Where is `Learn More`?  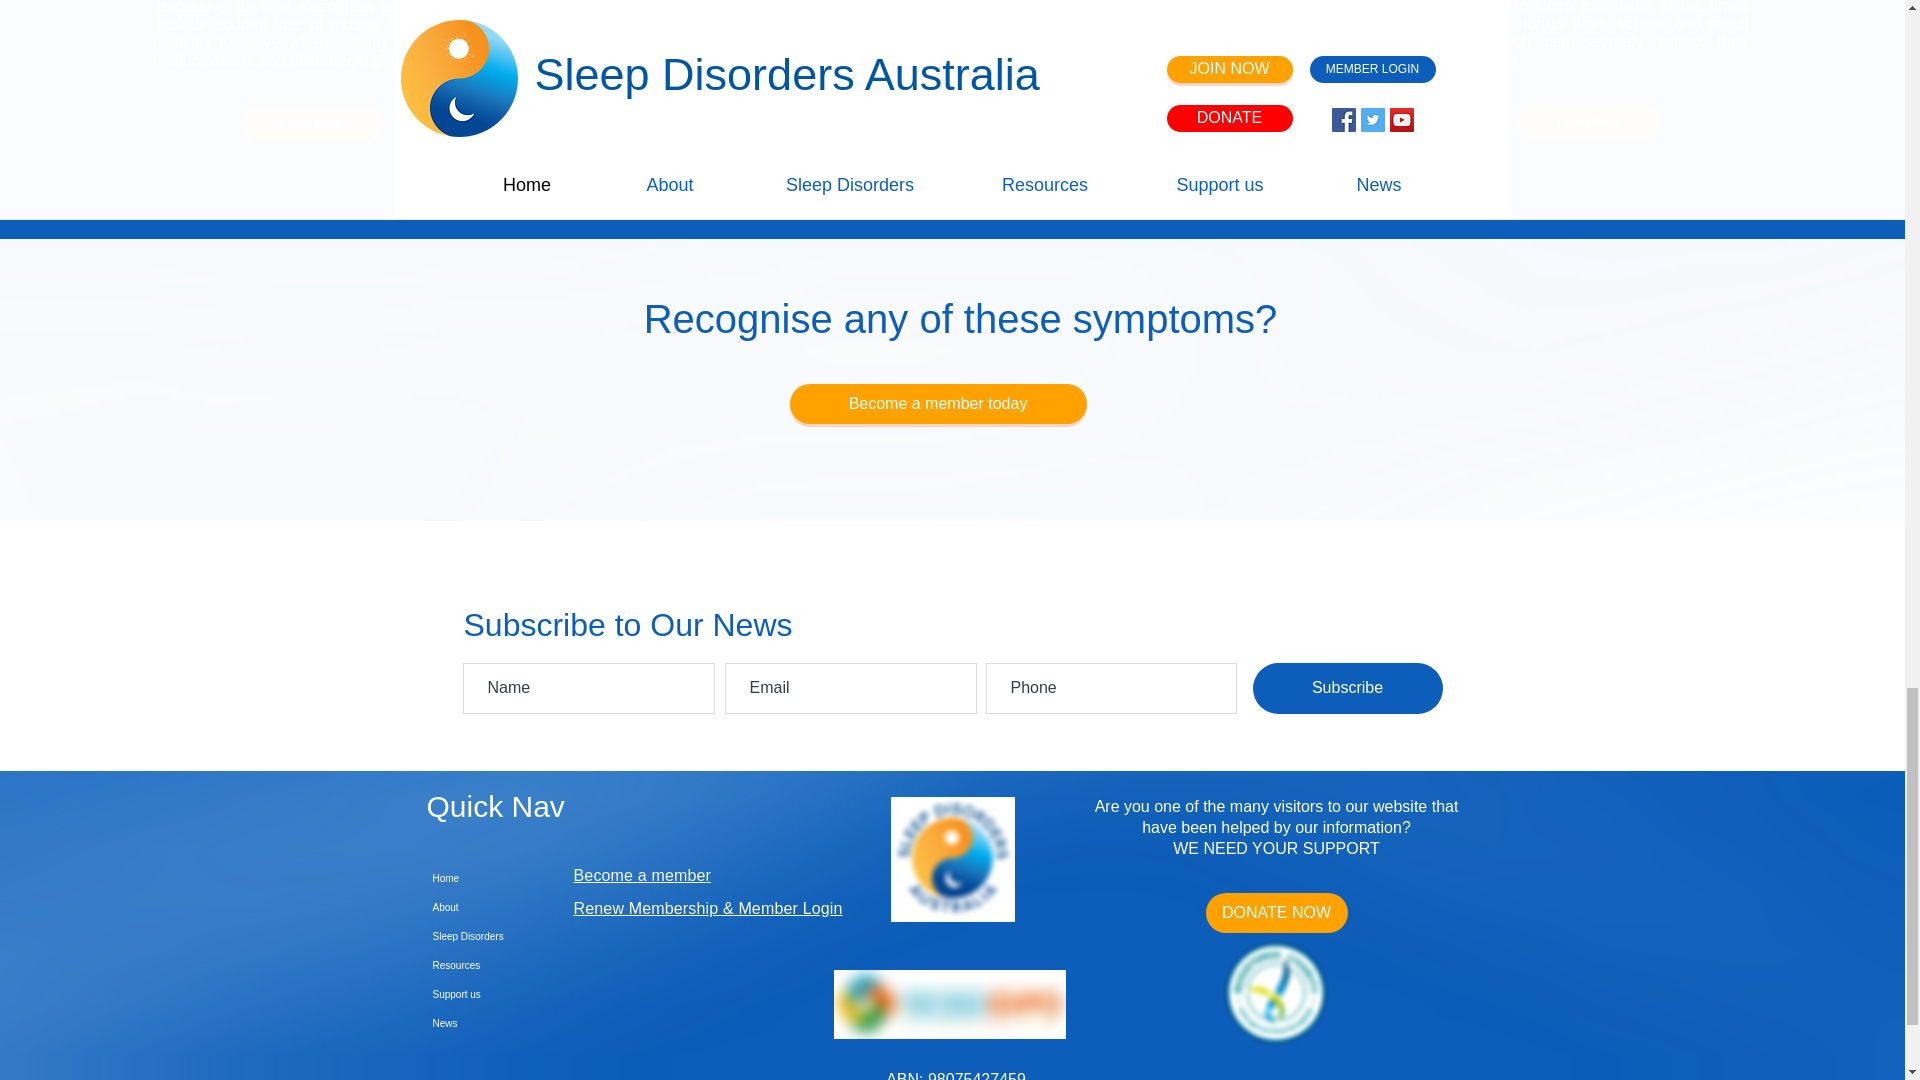 Learn More is located at coordinates (311, 124).